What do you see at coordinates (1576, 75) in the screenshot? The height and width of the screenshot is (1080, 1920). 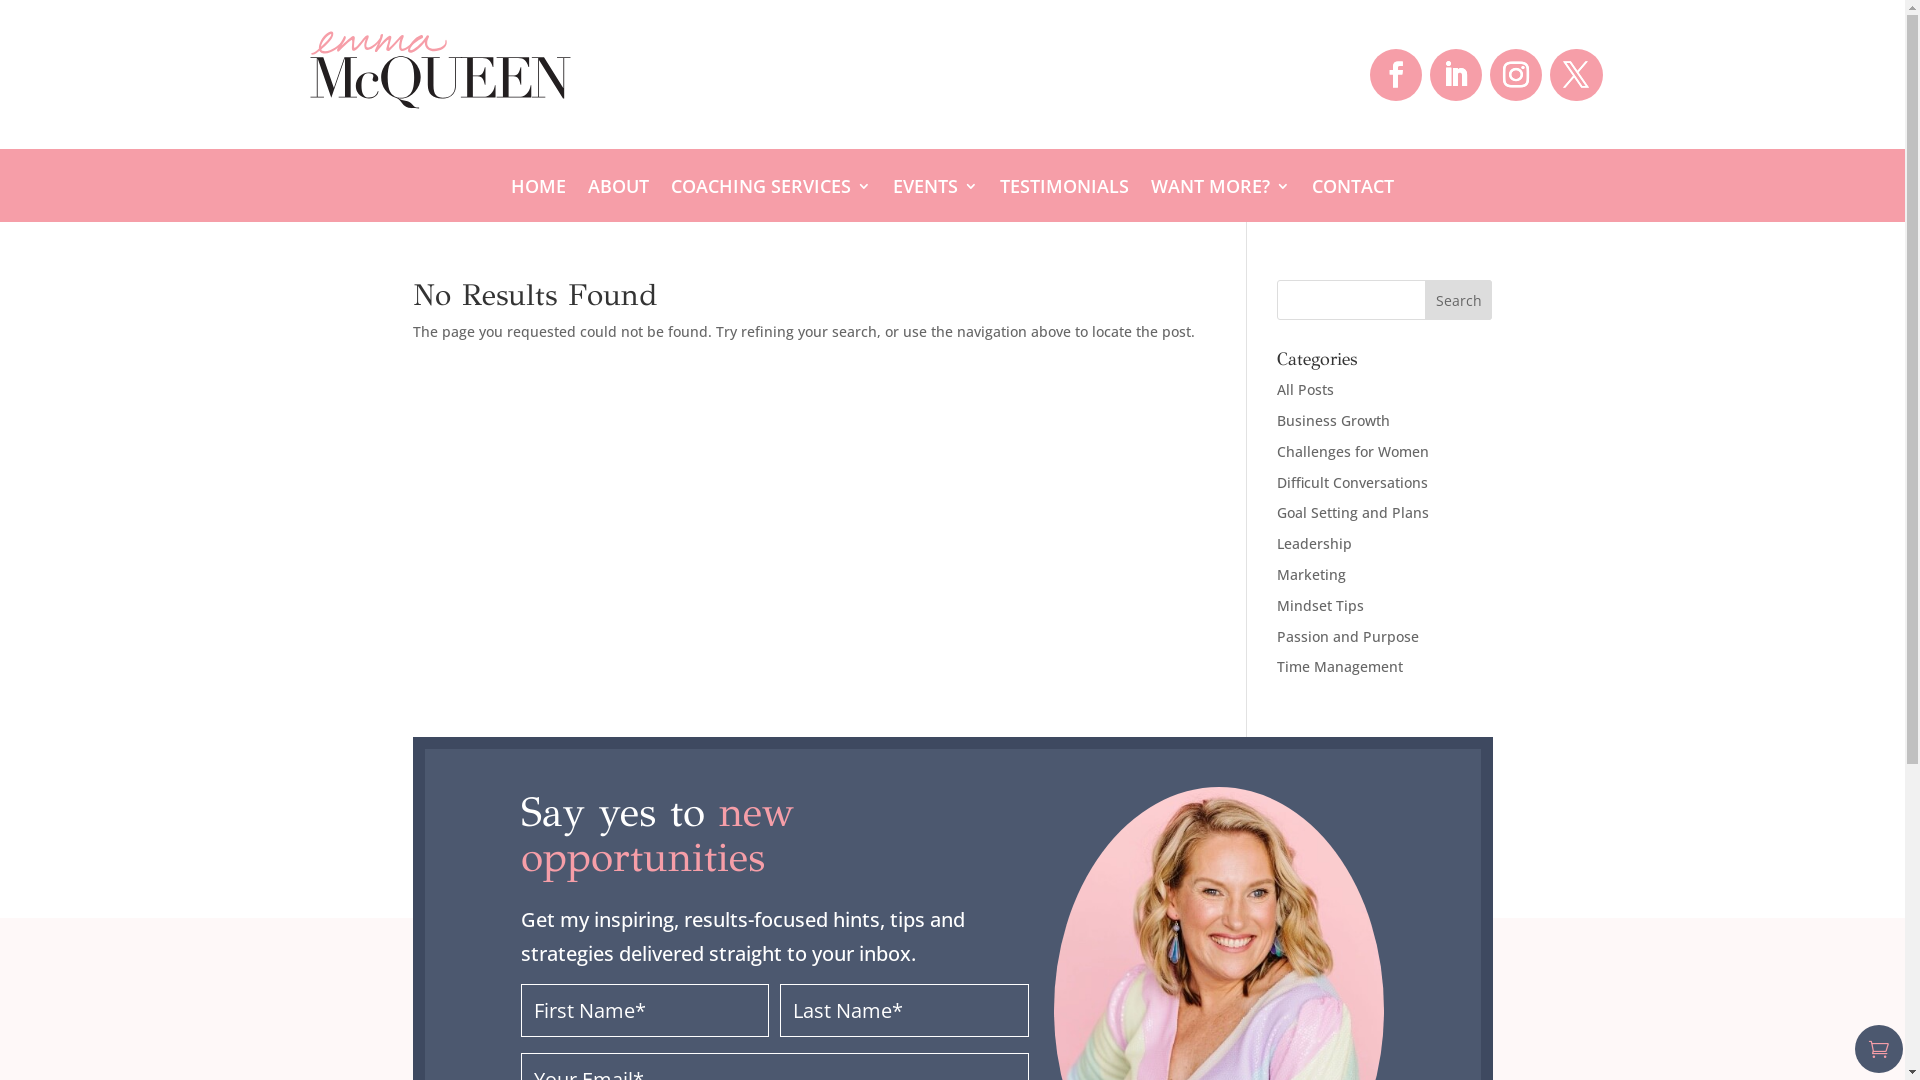 I see `Follow on X` at bounding box center [1576, 75].